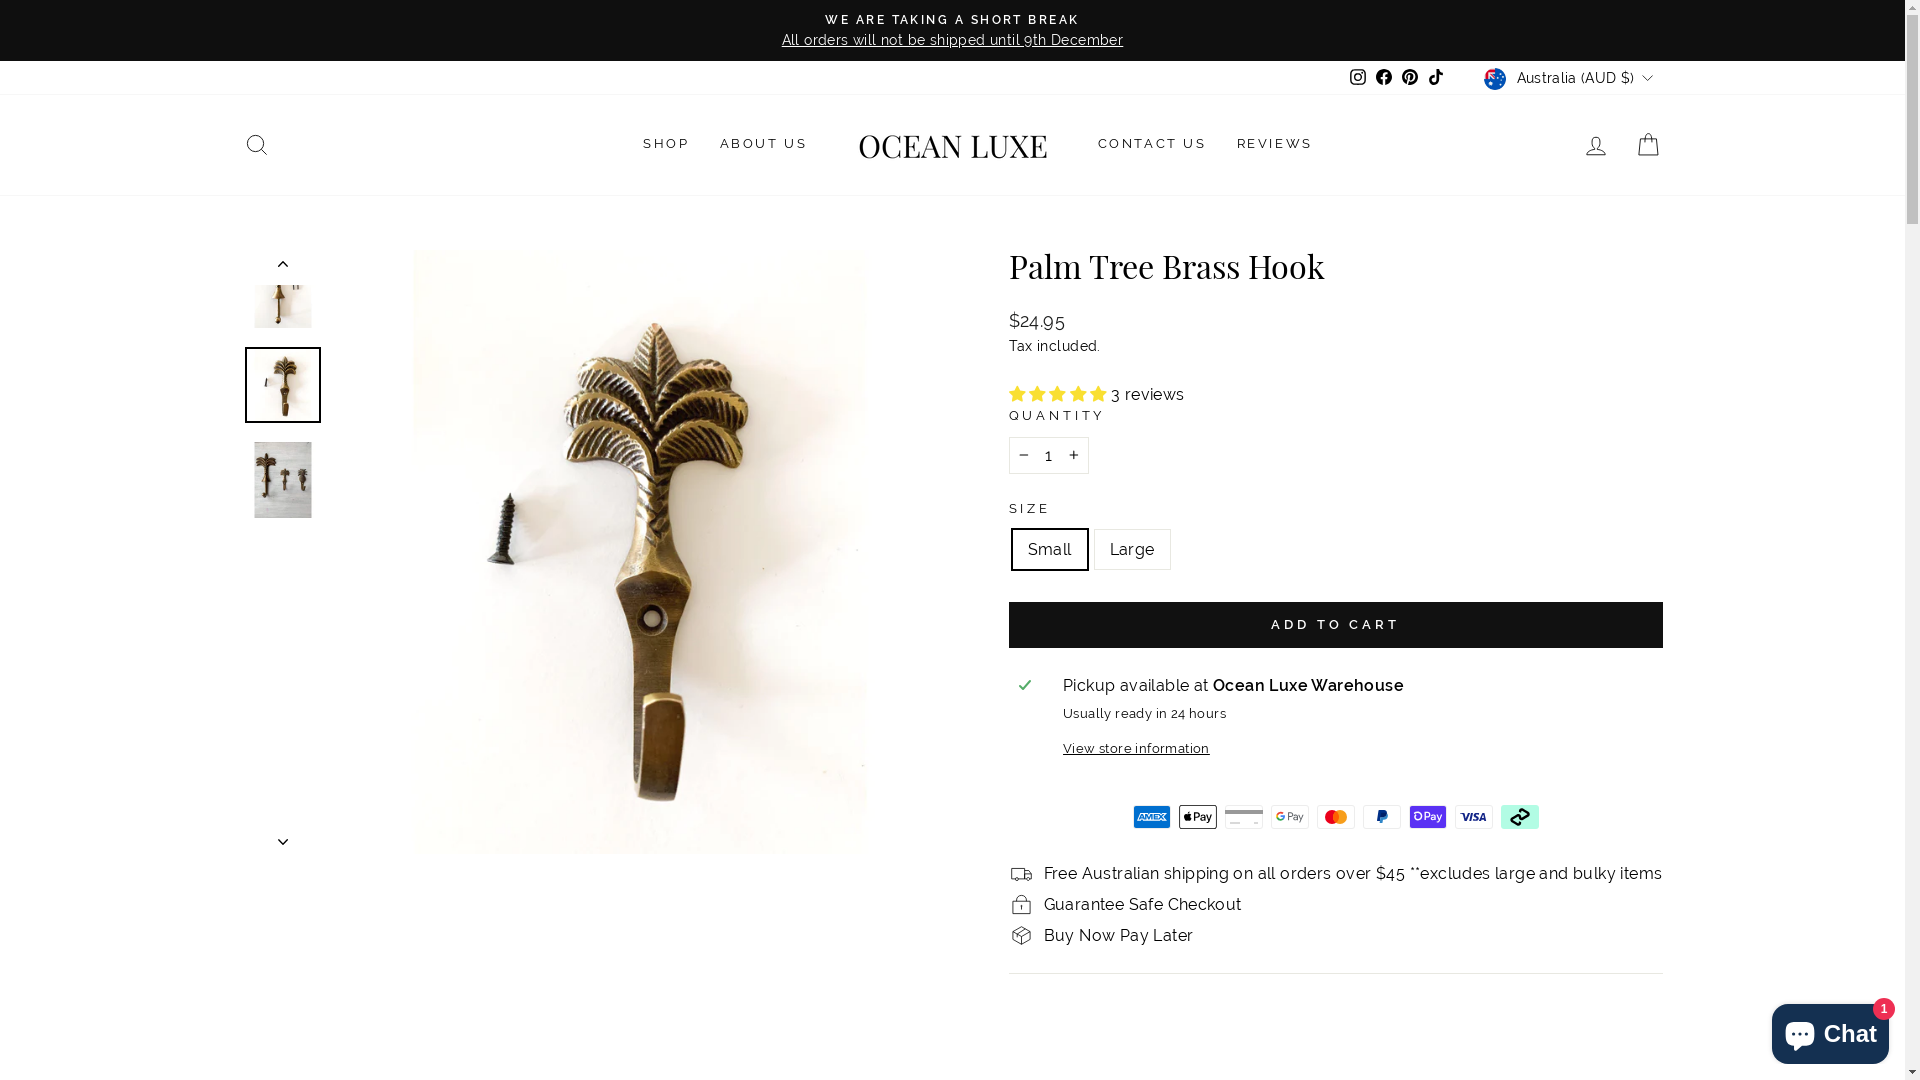 This screenshot has height=1080, width=1920. I want to click on +, so click(1073, 456).